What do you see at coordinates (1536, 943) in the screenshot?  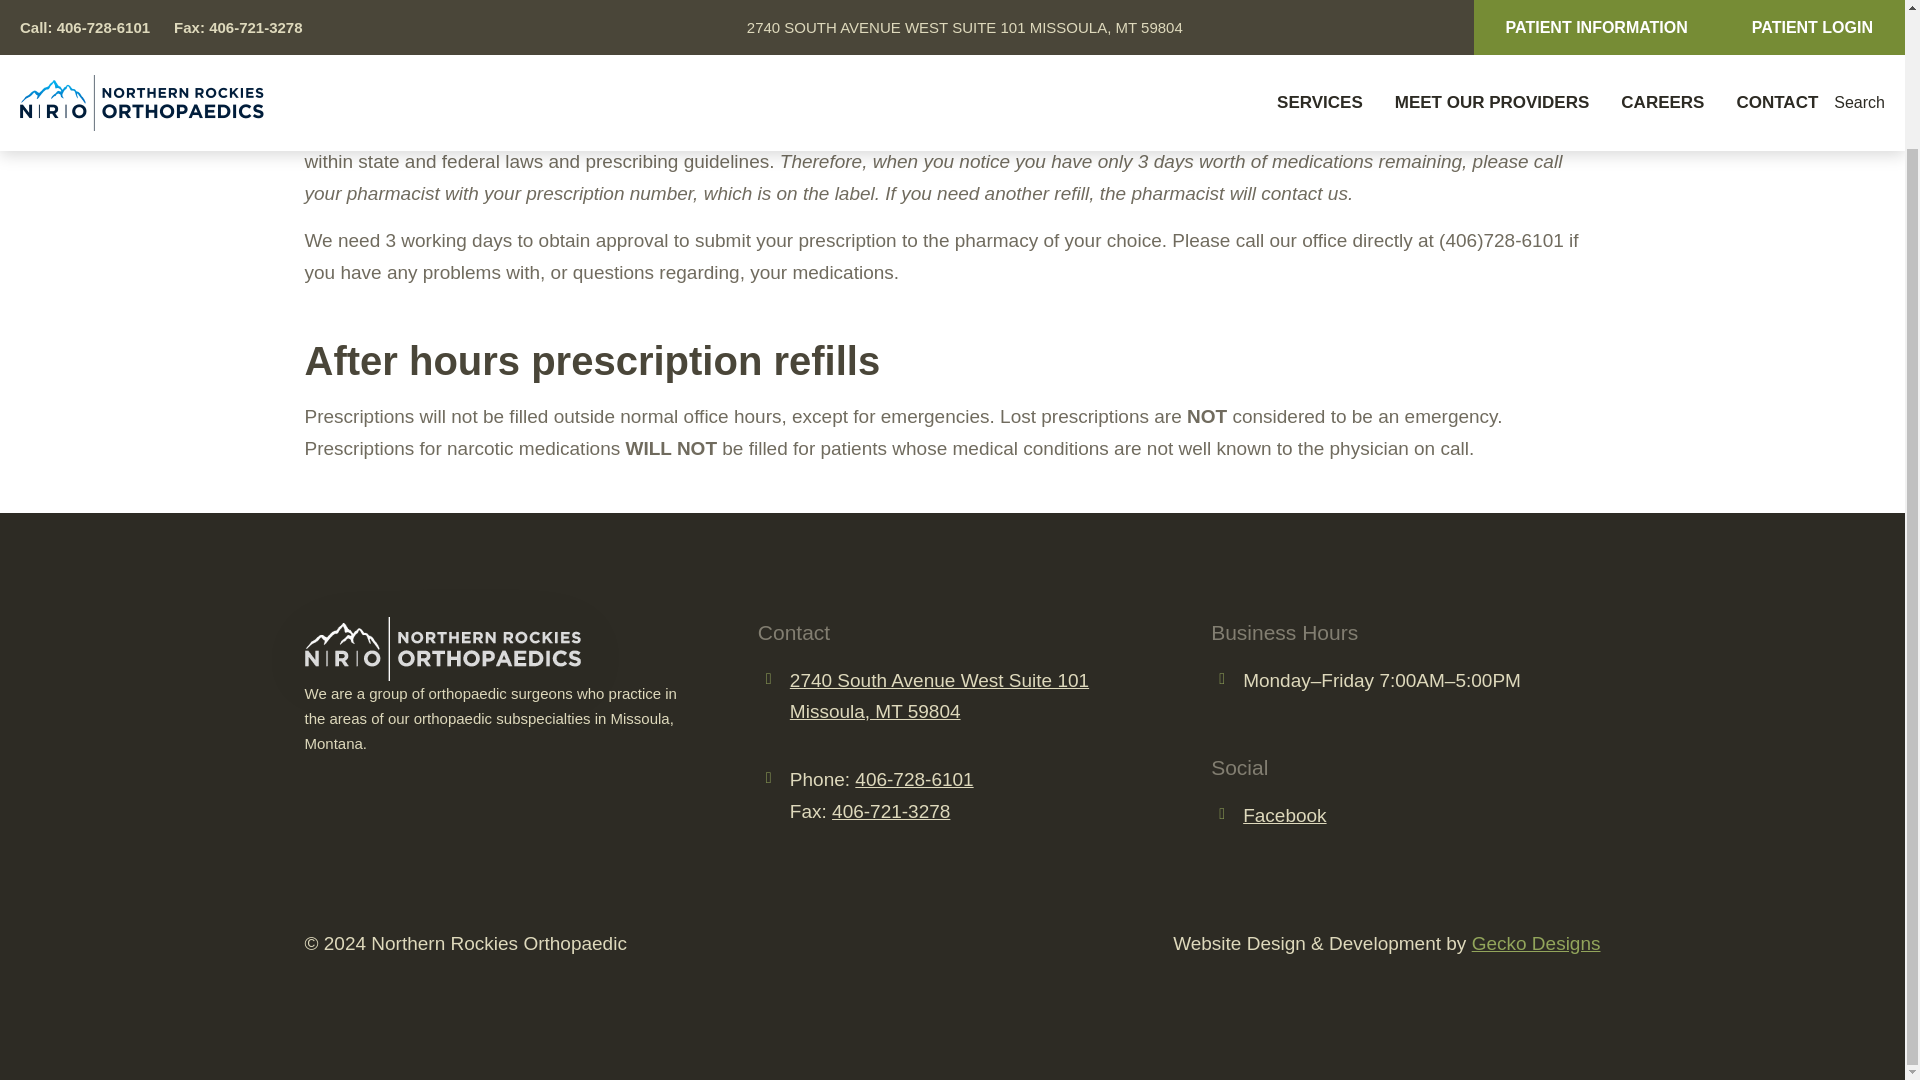 I see `Facebook` at bounding box center [1536, 943].